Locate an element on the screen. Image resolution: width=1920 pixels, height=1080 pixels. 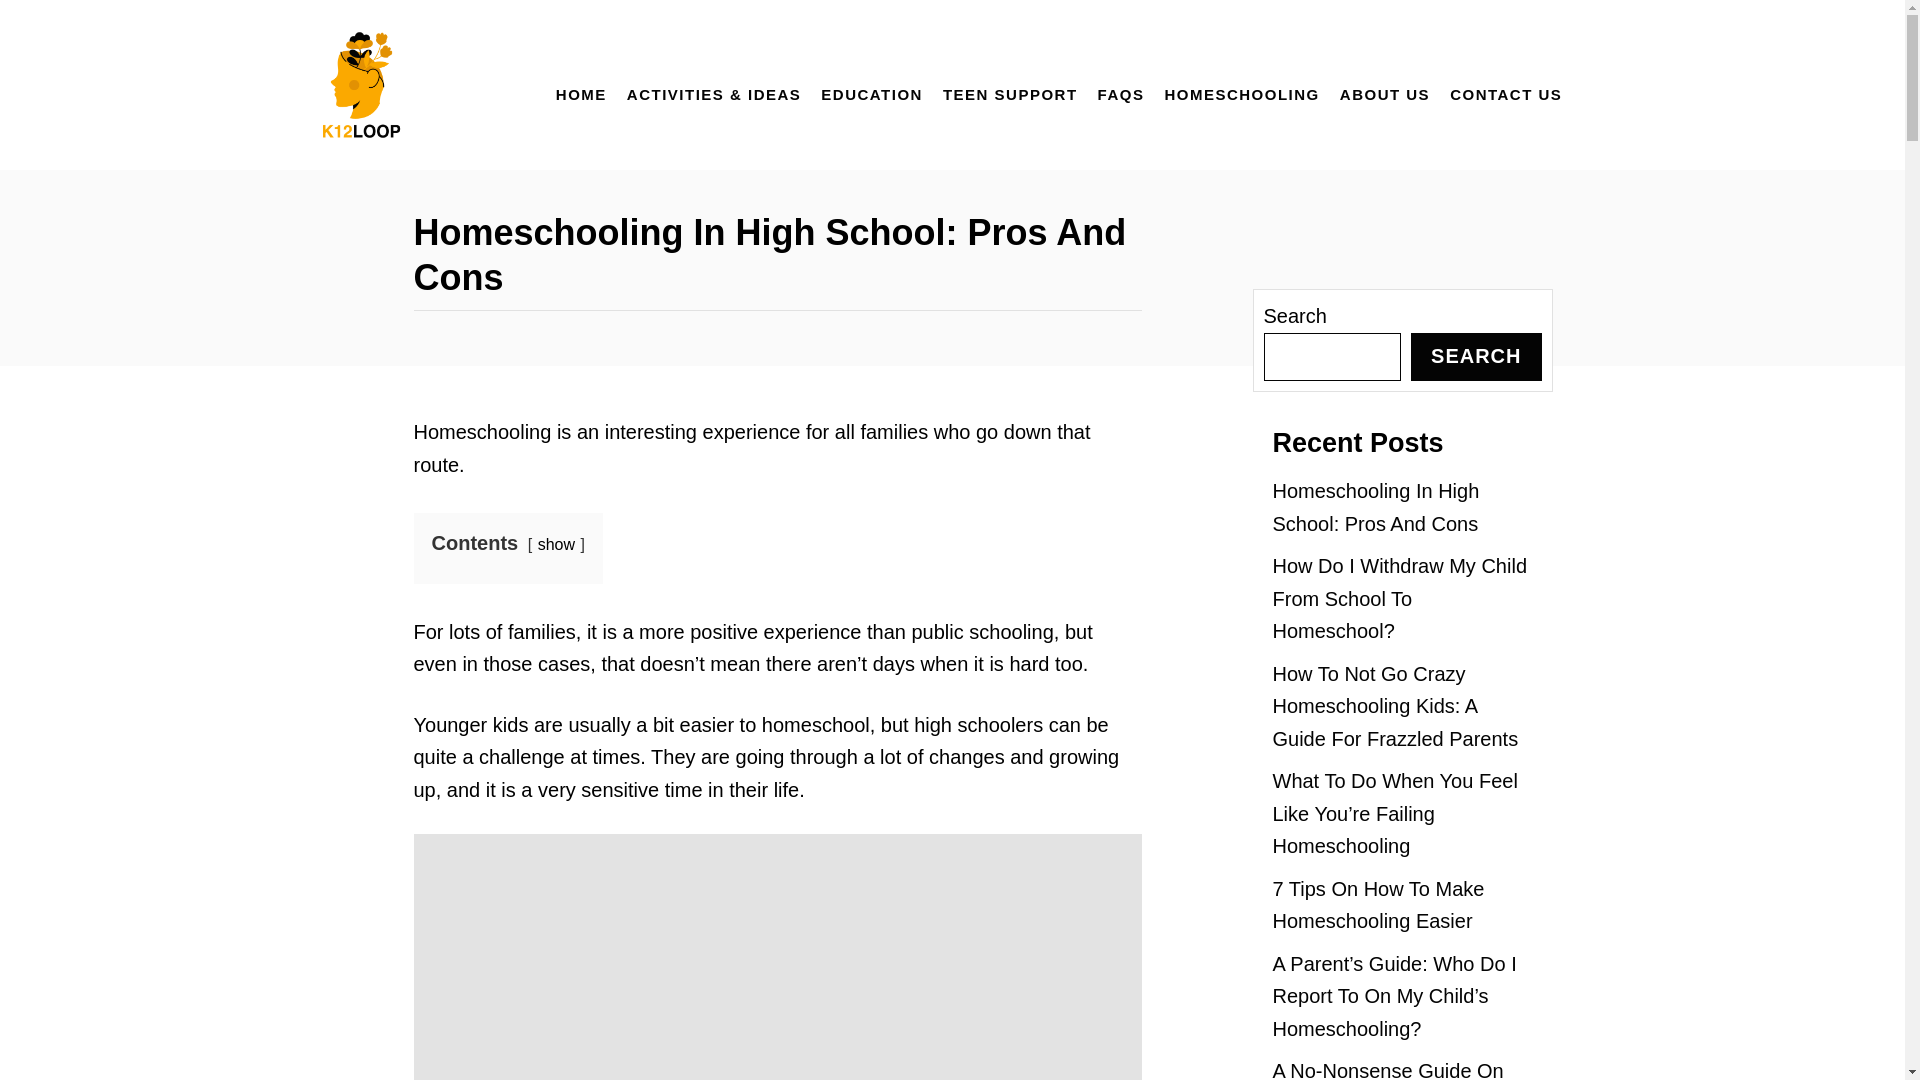
show is located at coordinates (556, 544).